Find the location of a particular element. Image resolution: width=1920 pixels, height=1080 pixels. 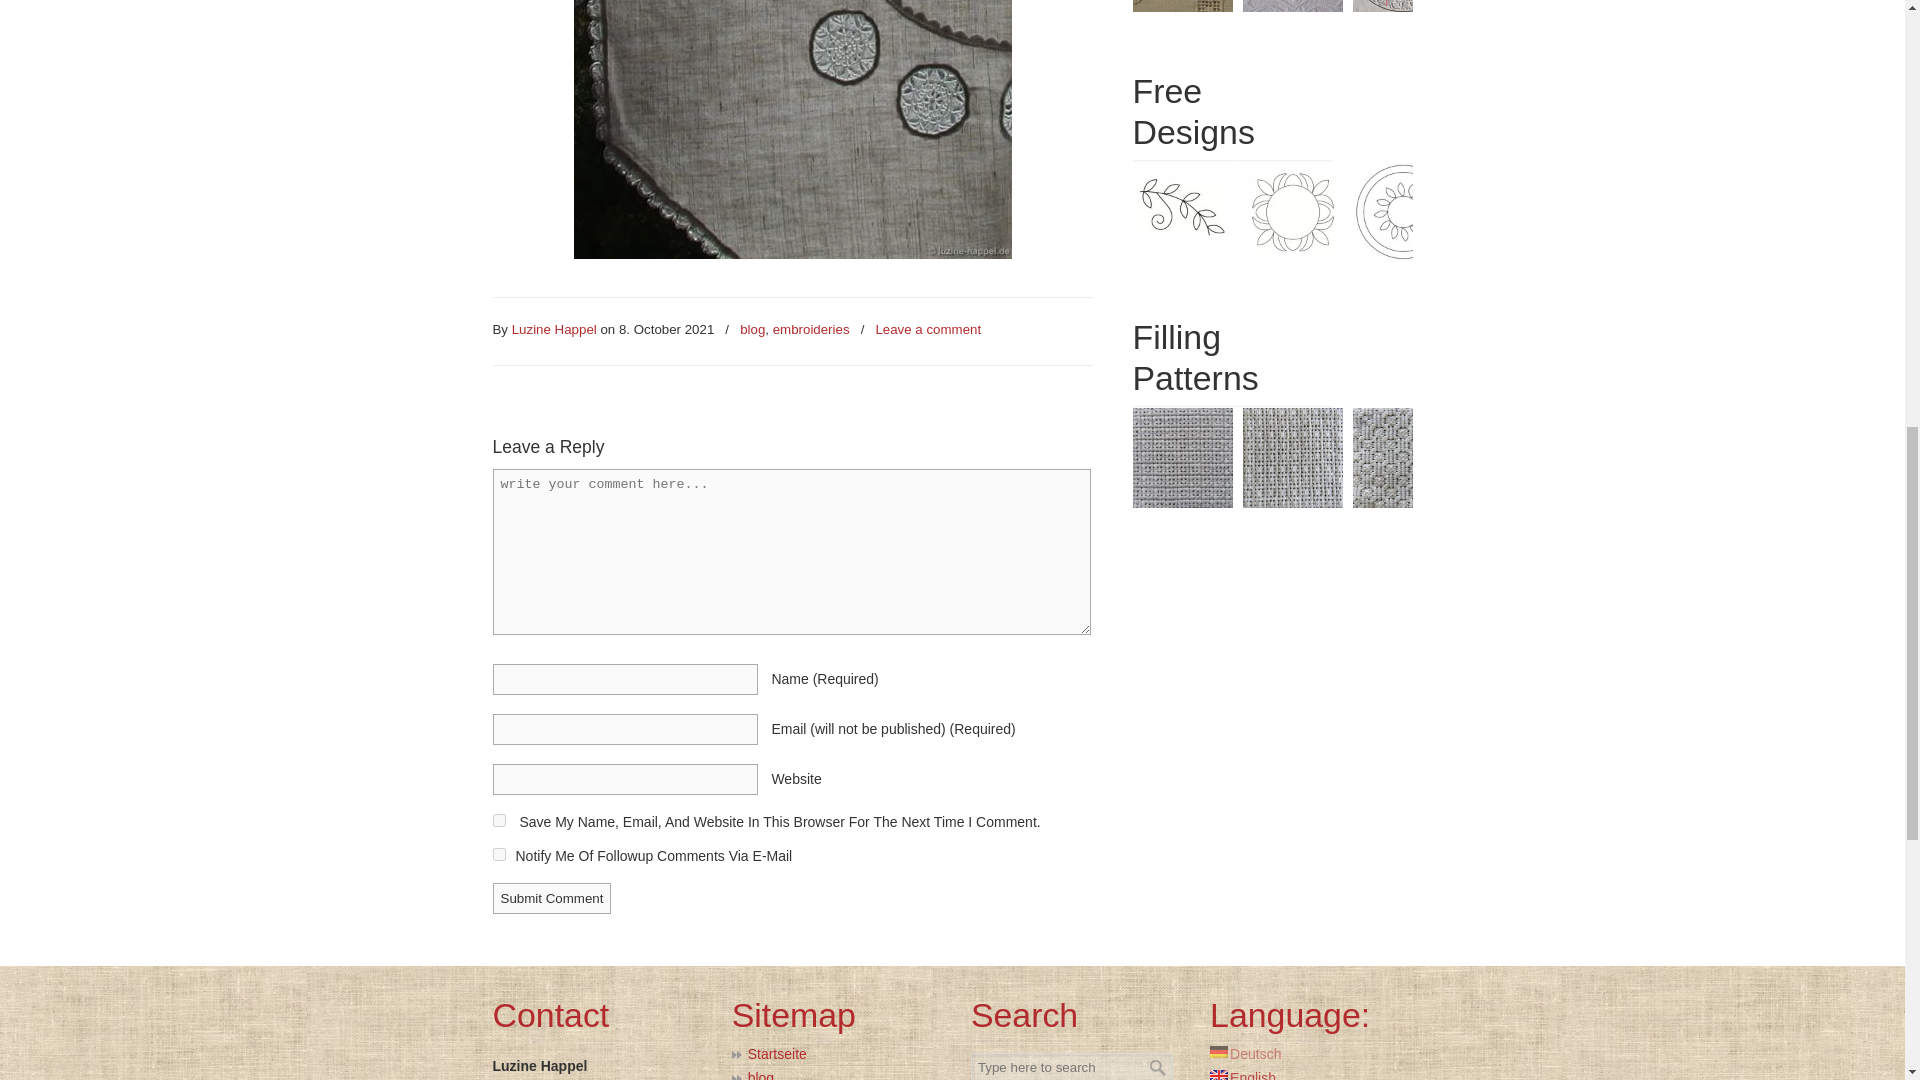

Luzine Happel is located at coordinates (554, 330).